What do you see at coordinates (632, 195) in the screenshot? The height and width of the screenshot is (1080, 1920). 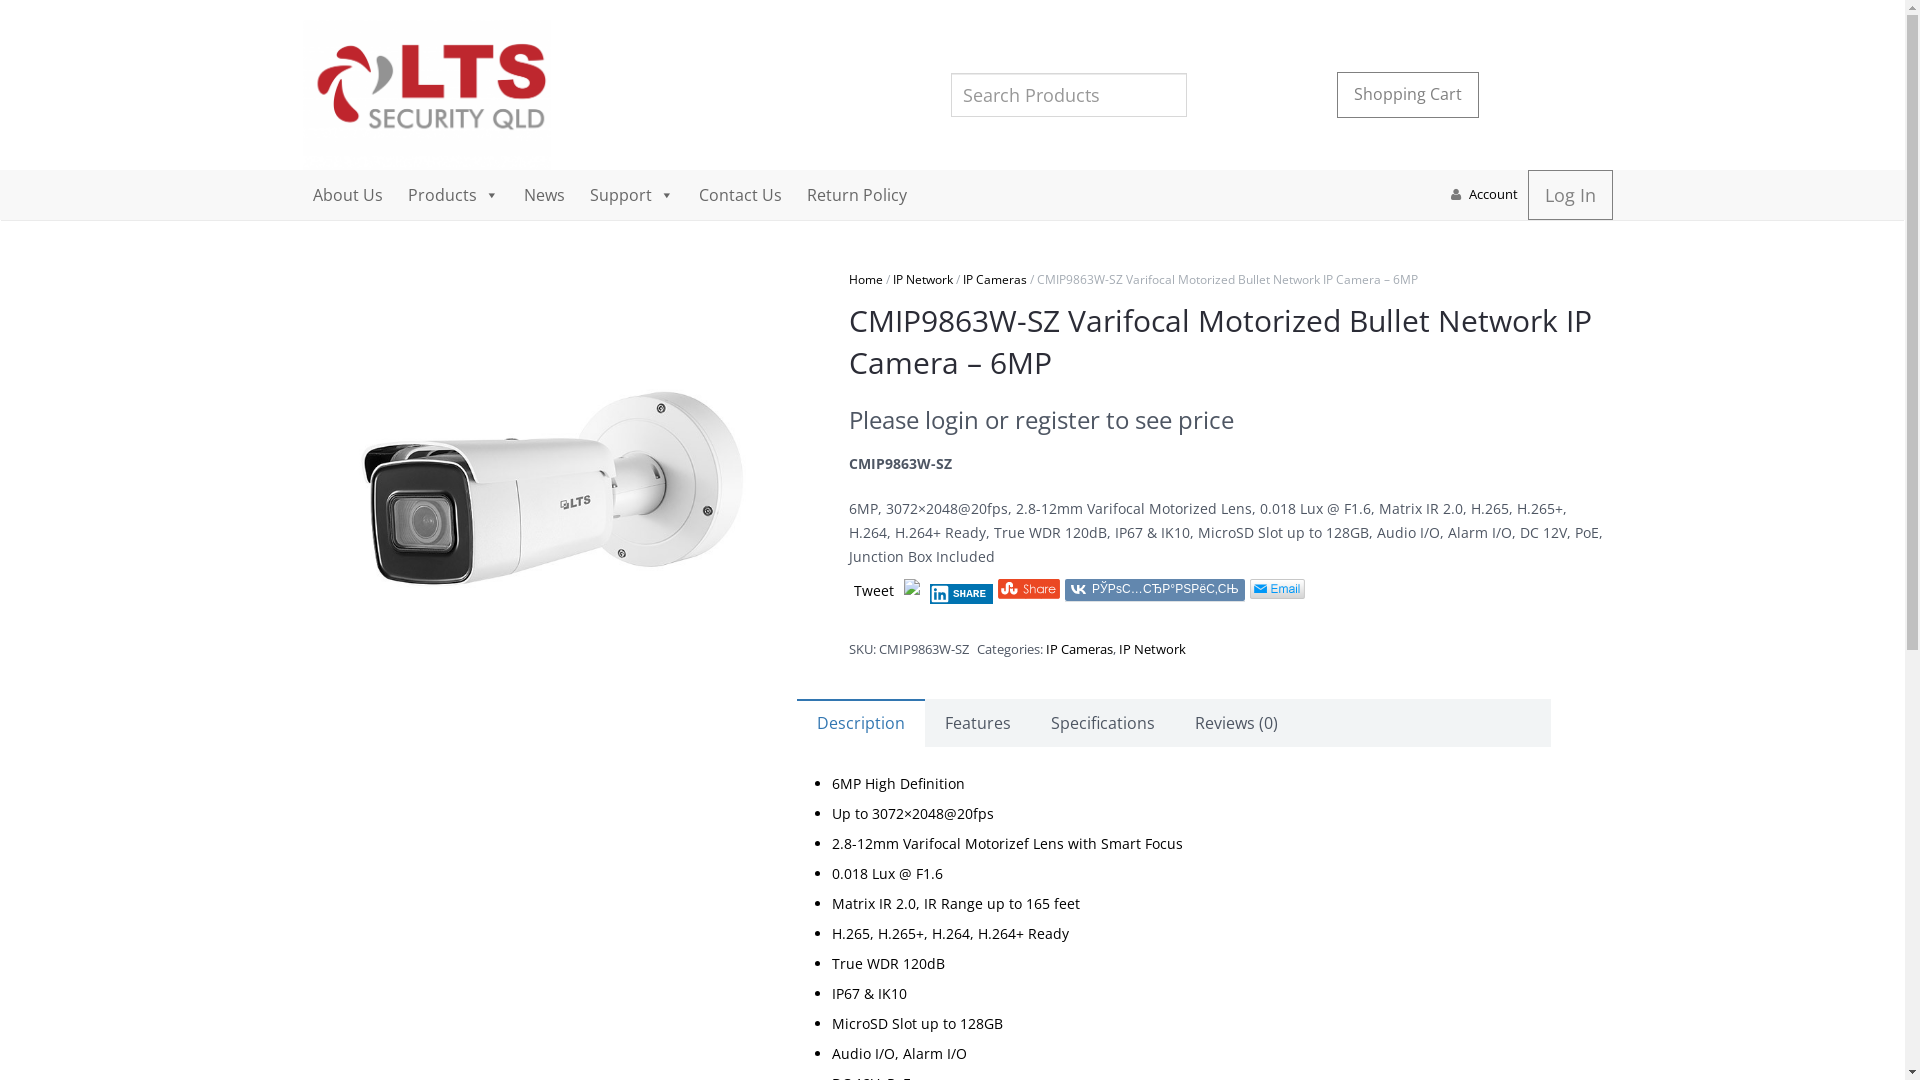 I see `Support` at bounding box center [632, 195].